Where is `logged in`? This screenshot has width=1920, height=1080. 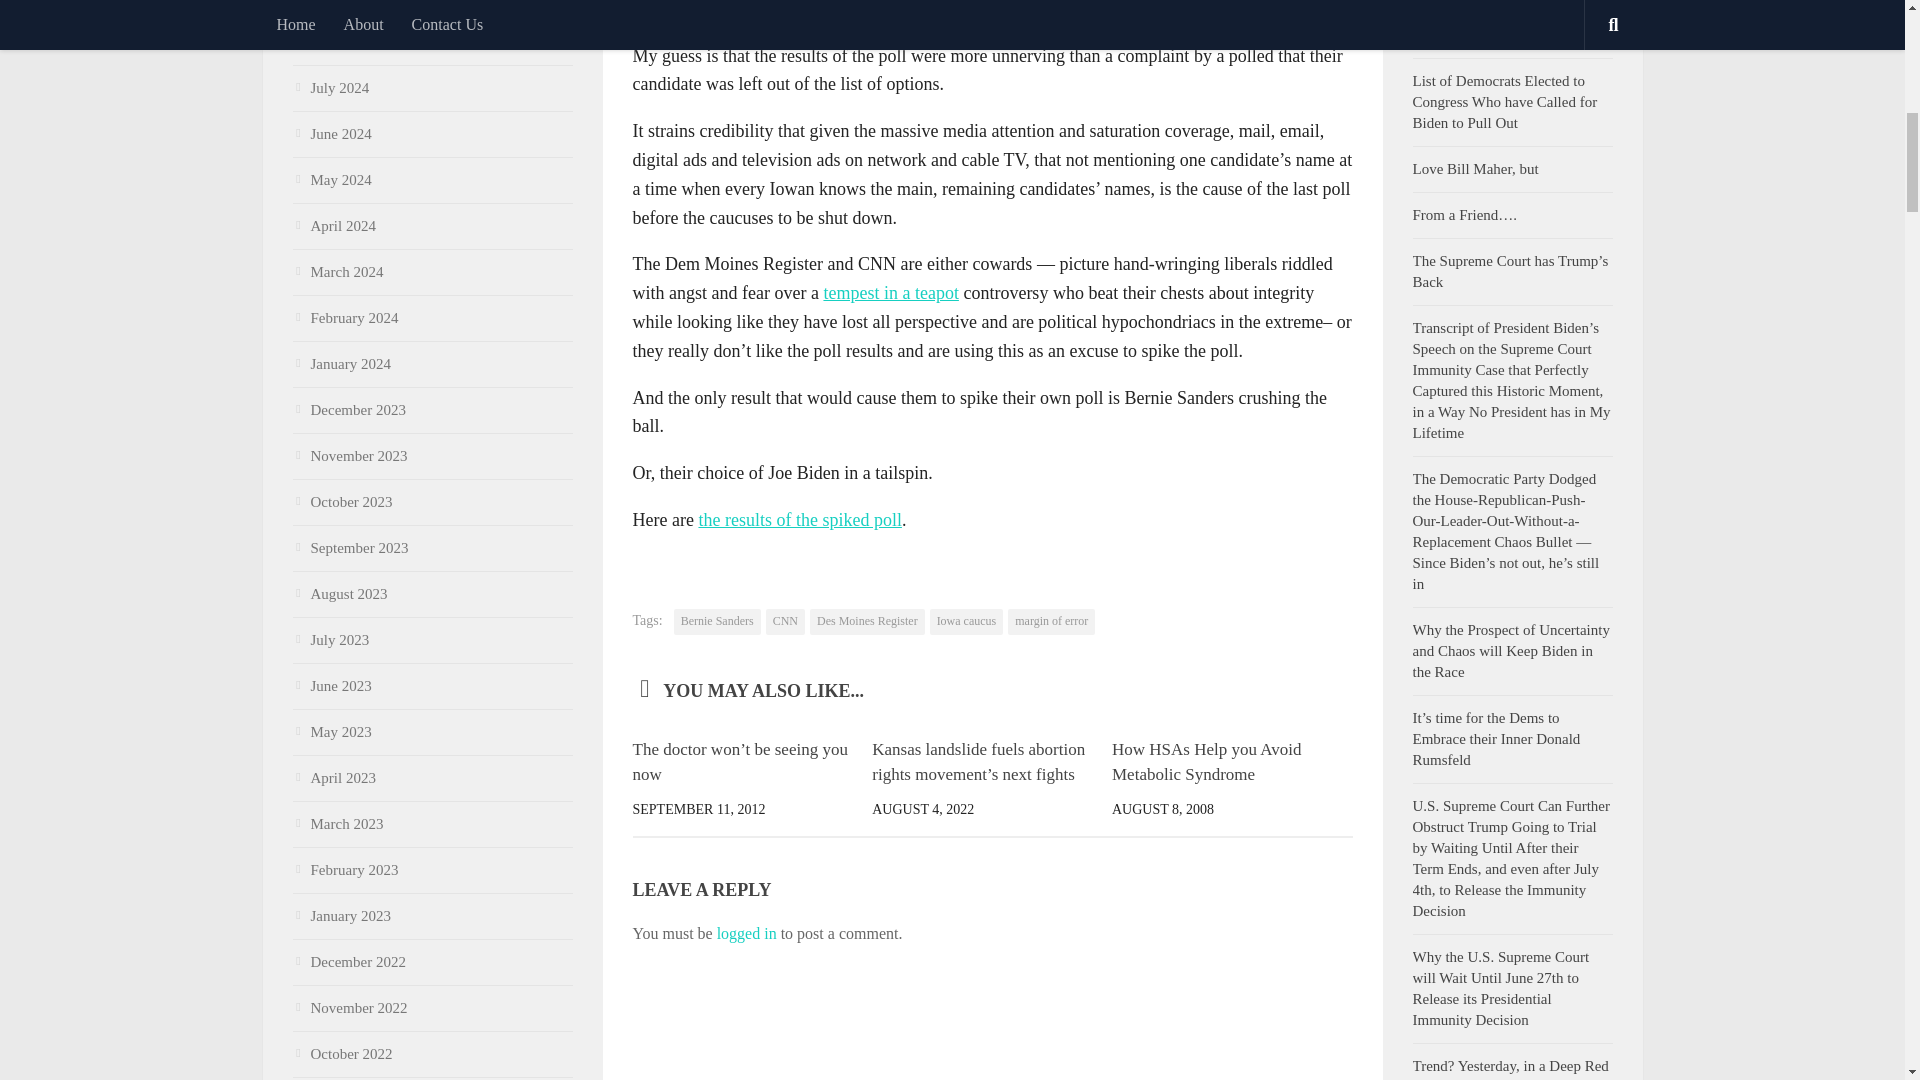
logged in is located at coordinates (746, 932).